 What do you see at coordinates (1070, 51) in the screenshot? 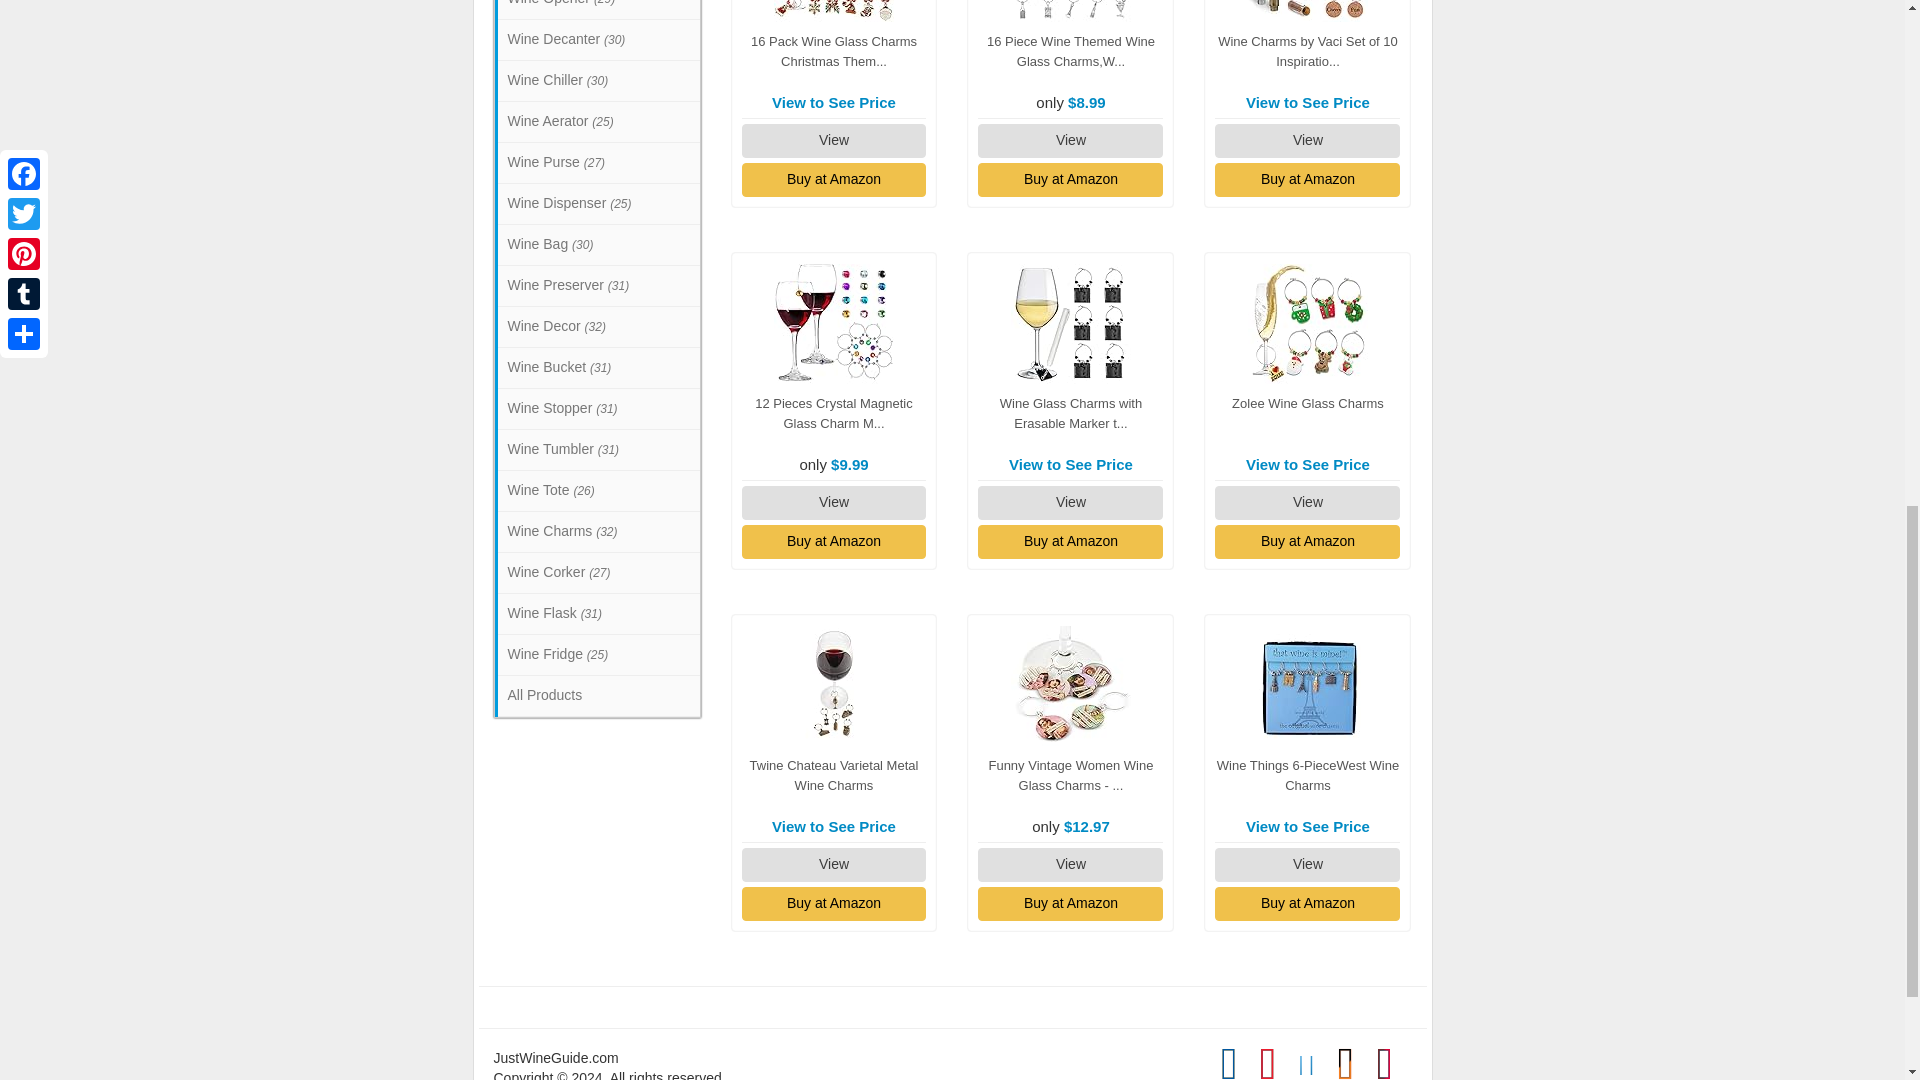
I see `16 Piece Wine Themed Wine Glass Charms,W...` at bounding box center [1070, 51].